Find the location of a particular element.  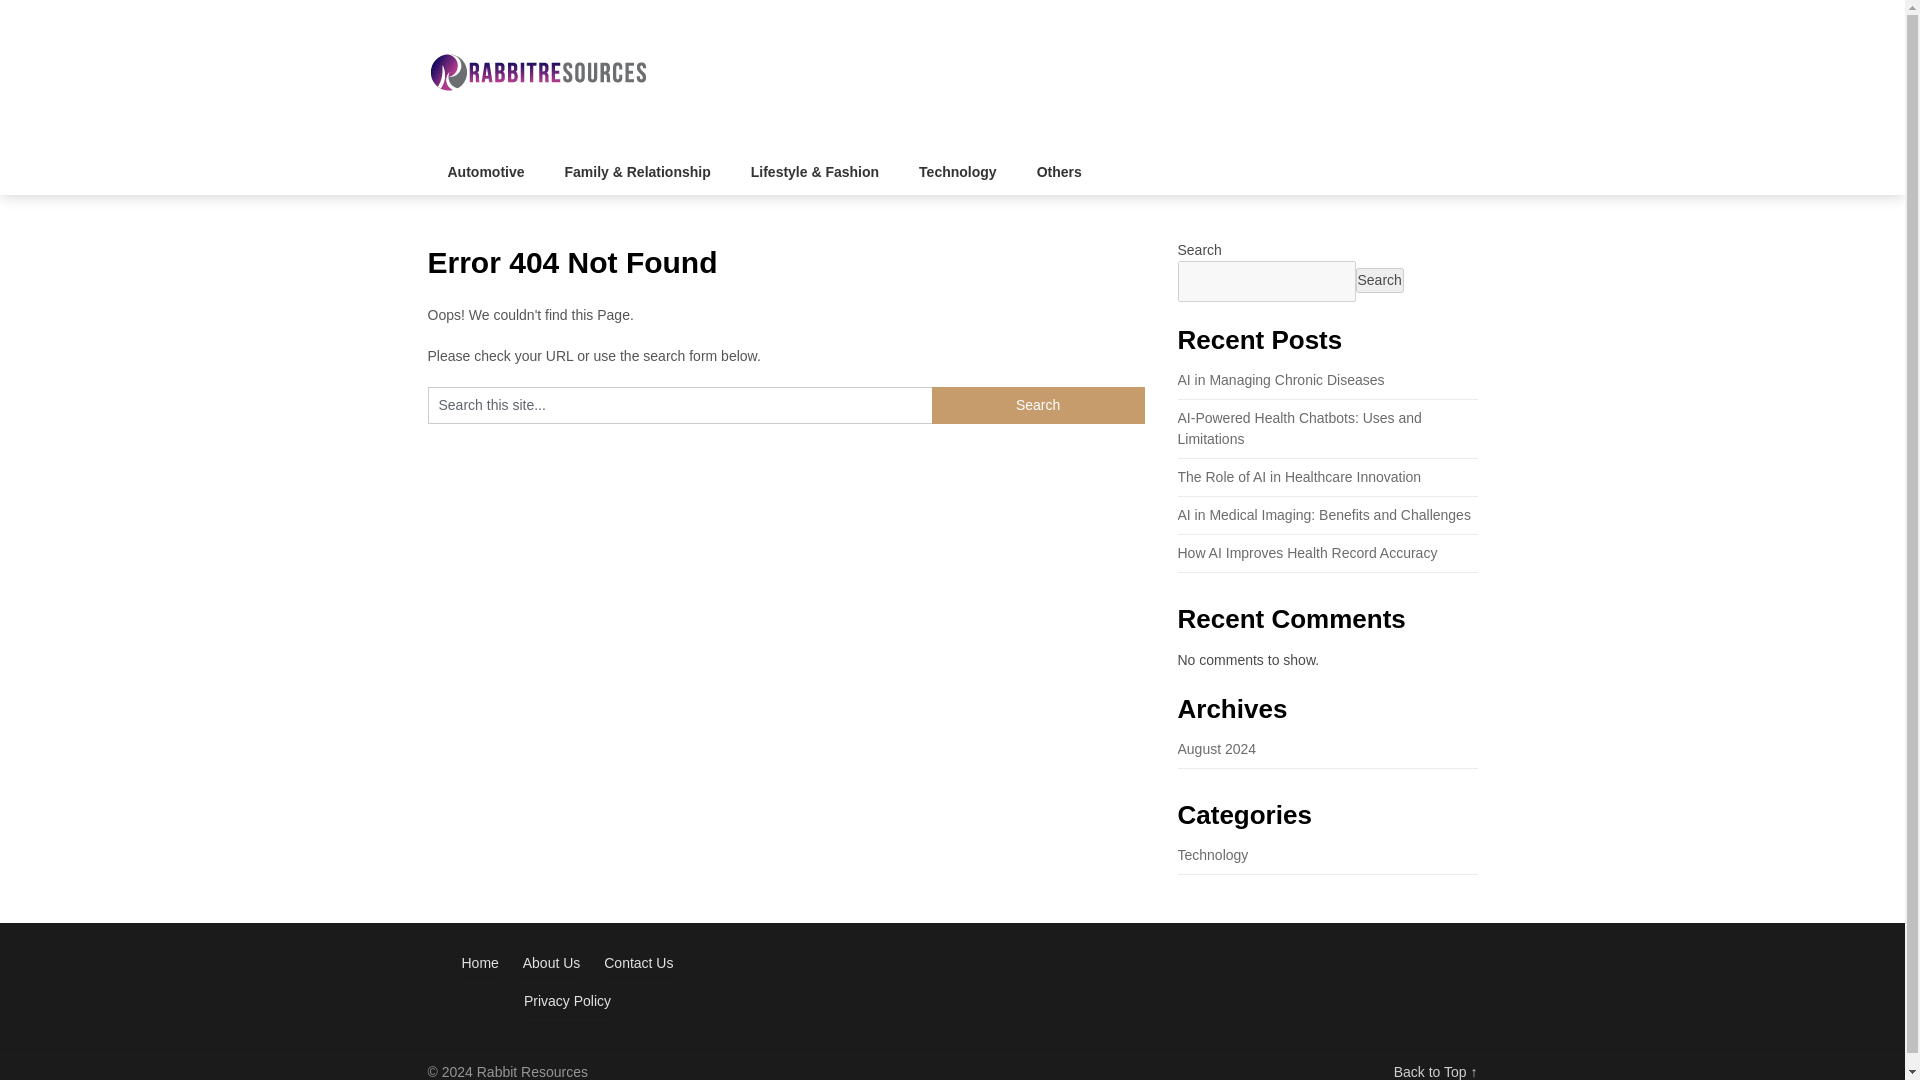

About Us is located at coordinates (552, 962).